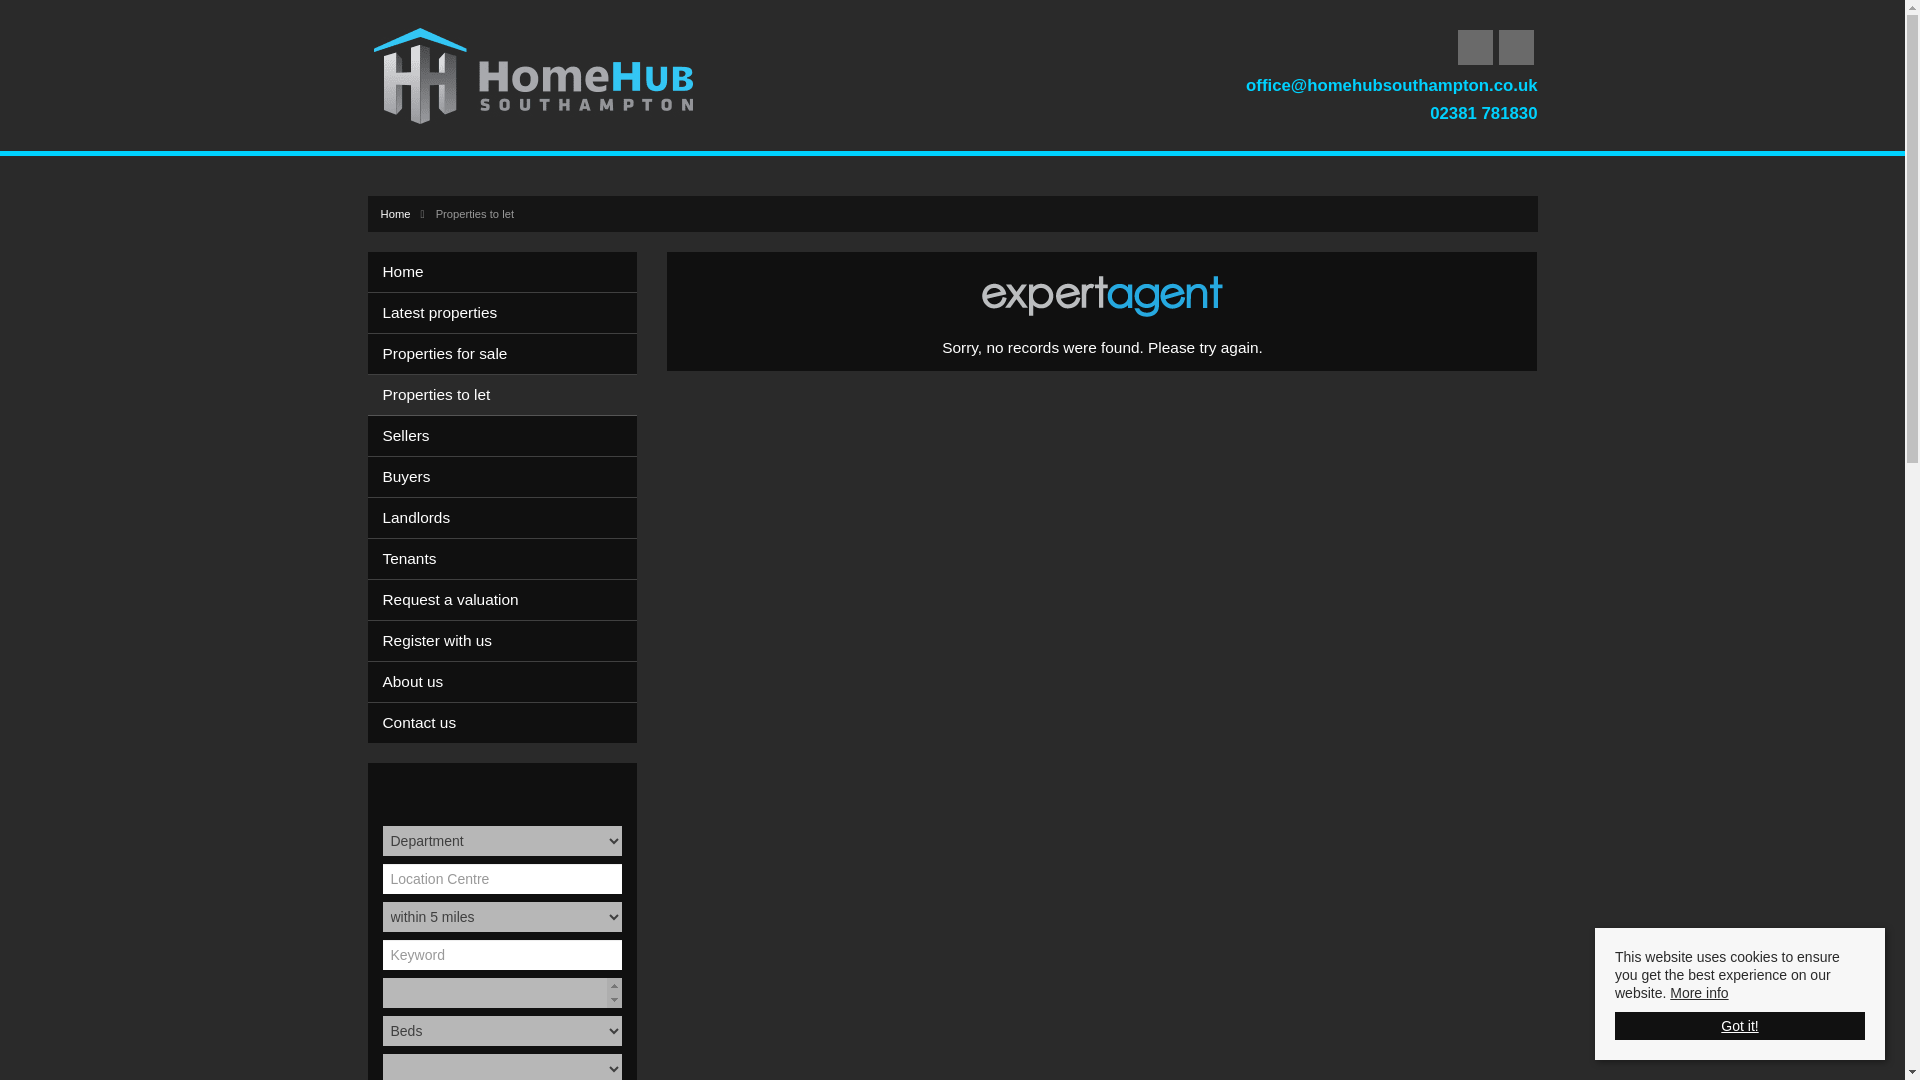 The width and height of the screenshot is (1920, 1080). What do you see at coordinates (510, 558) in the screenshot?
I see `Tenants` at bounding box center [510, 558].